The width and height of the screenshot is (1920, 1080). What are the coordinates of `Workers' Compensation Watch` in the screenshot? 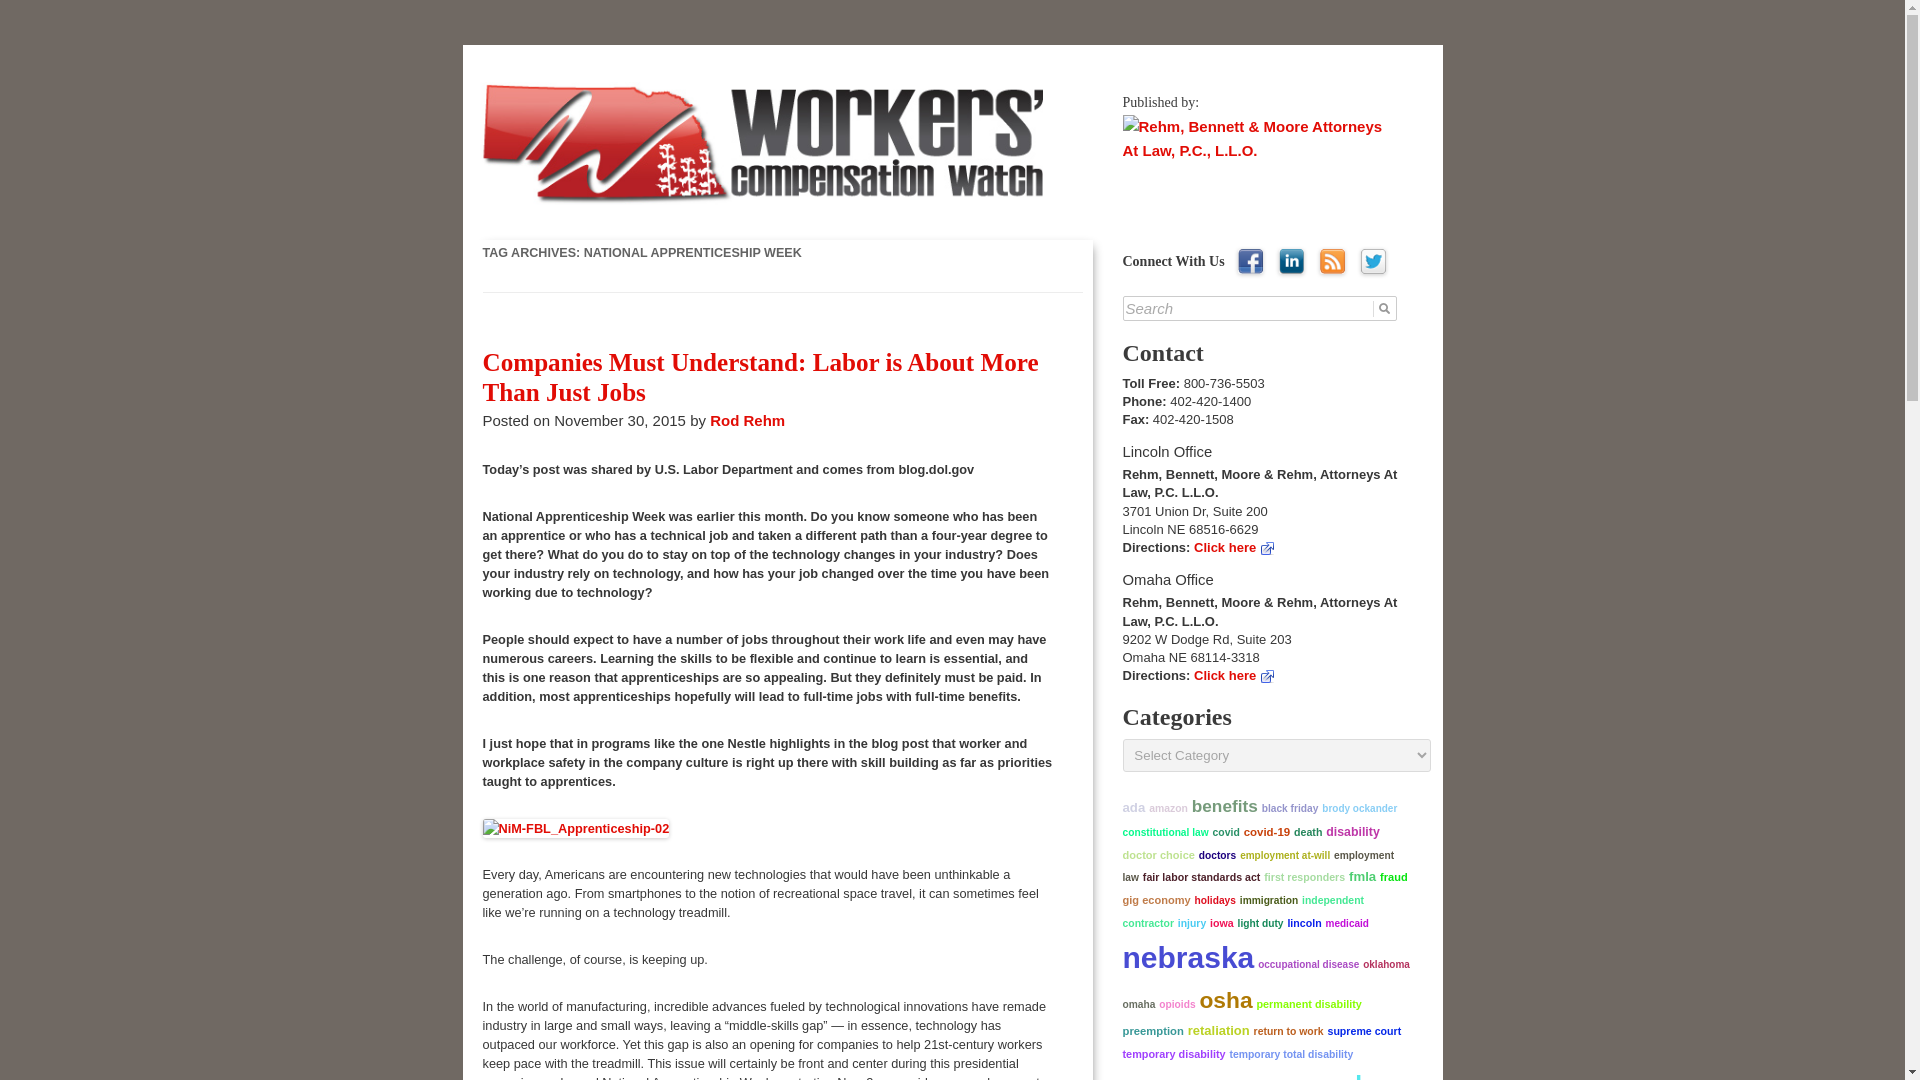 It's located at (690, 82).